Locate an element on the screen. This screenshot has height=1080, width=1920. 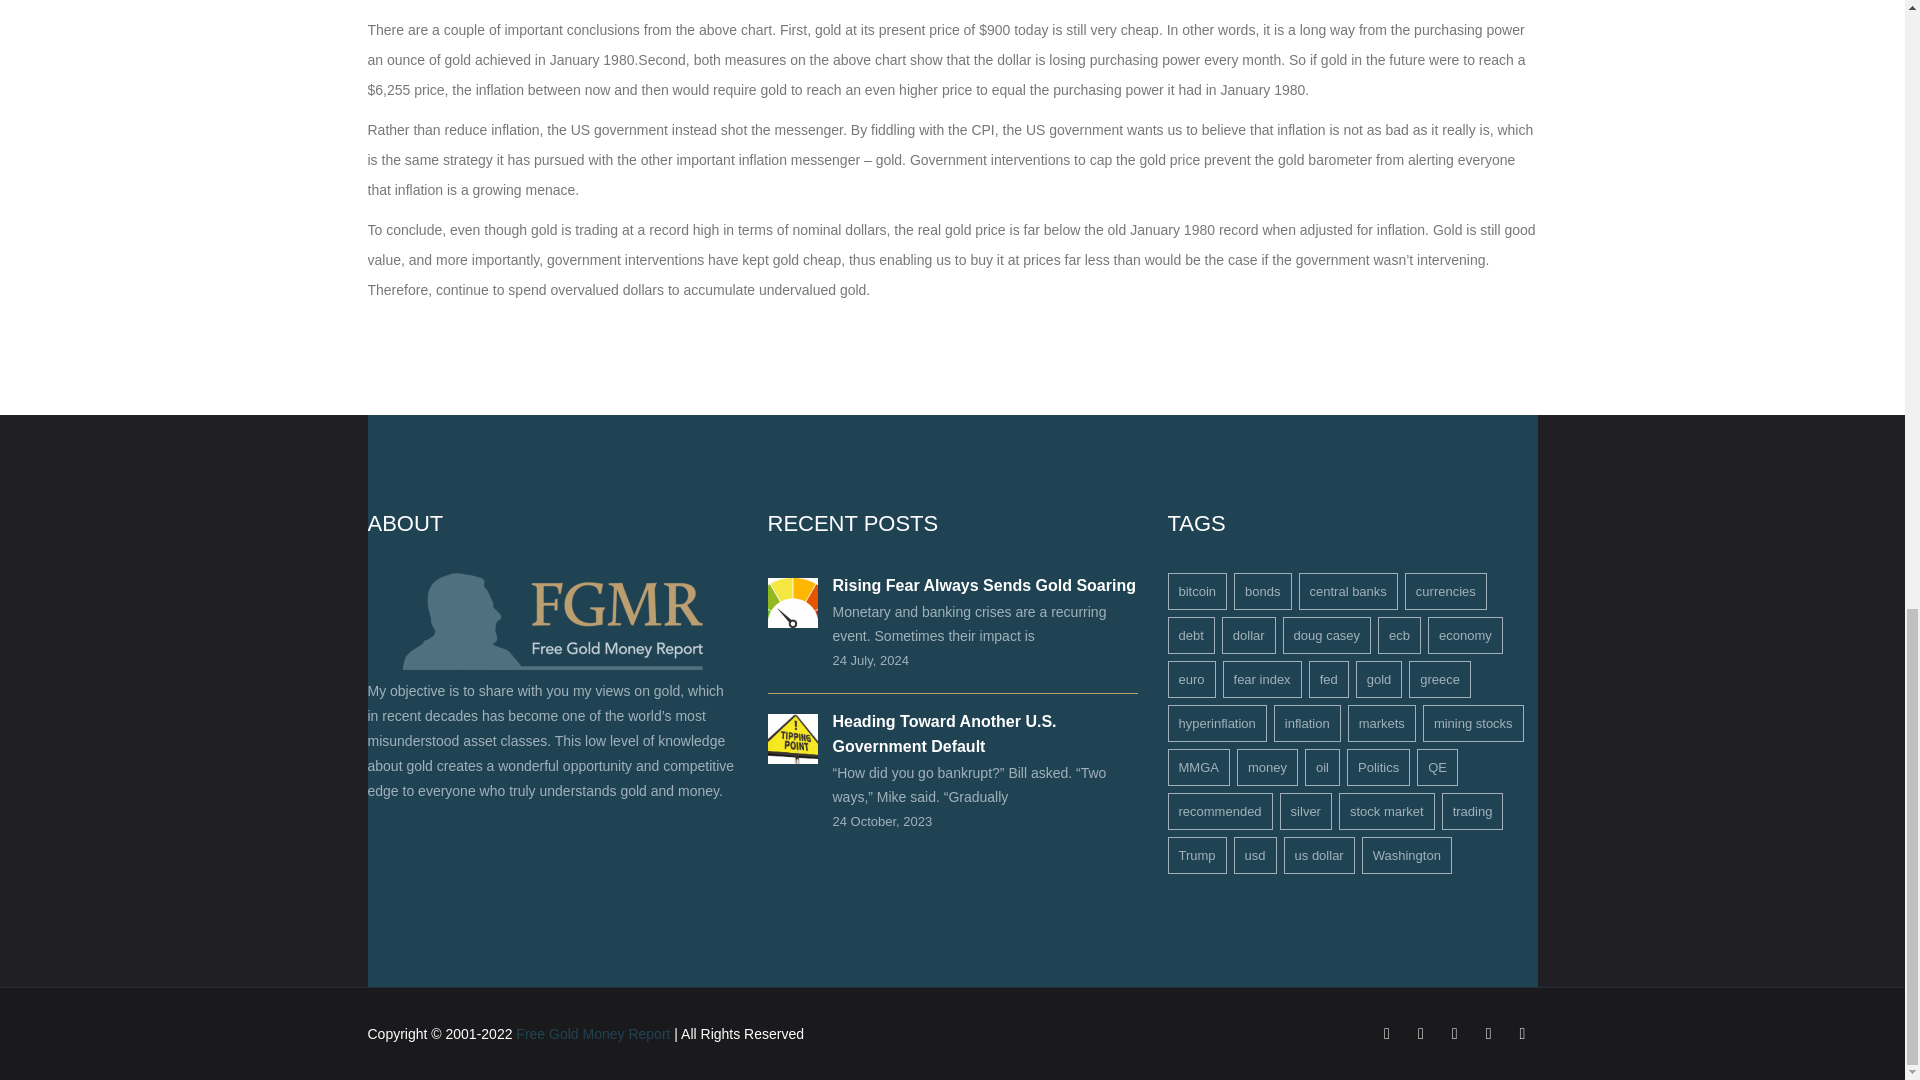
Heading Toward Another U.S. Government Default is located at coordinates (944, 733).